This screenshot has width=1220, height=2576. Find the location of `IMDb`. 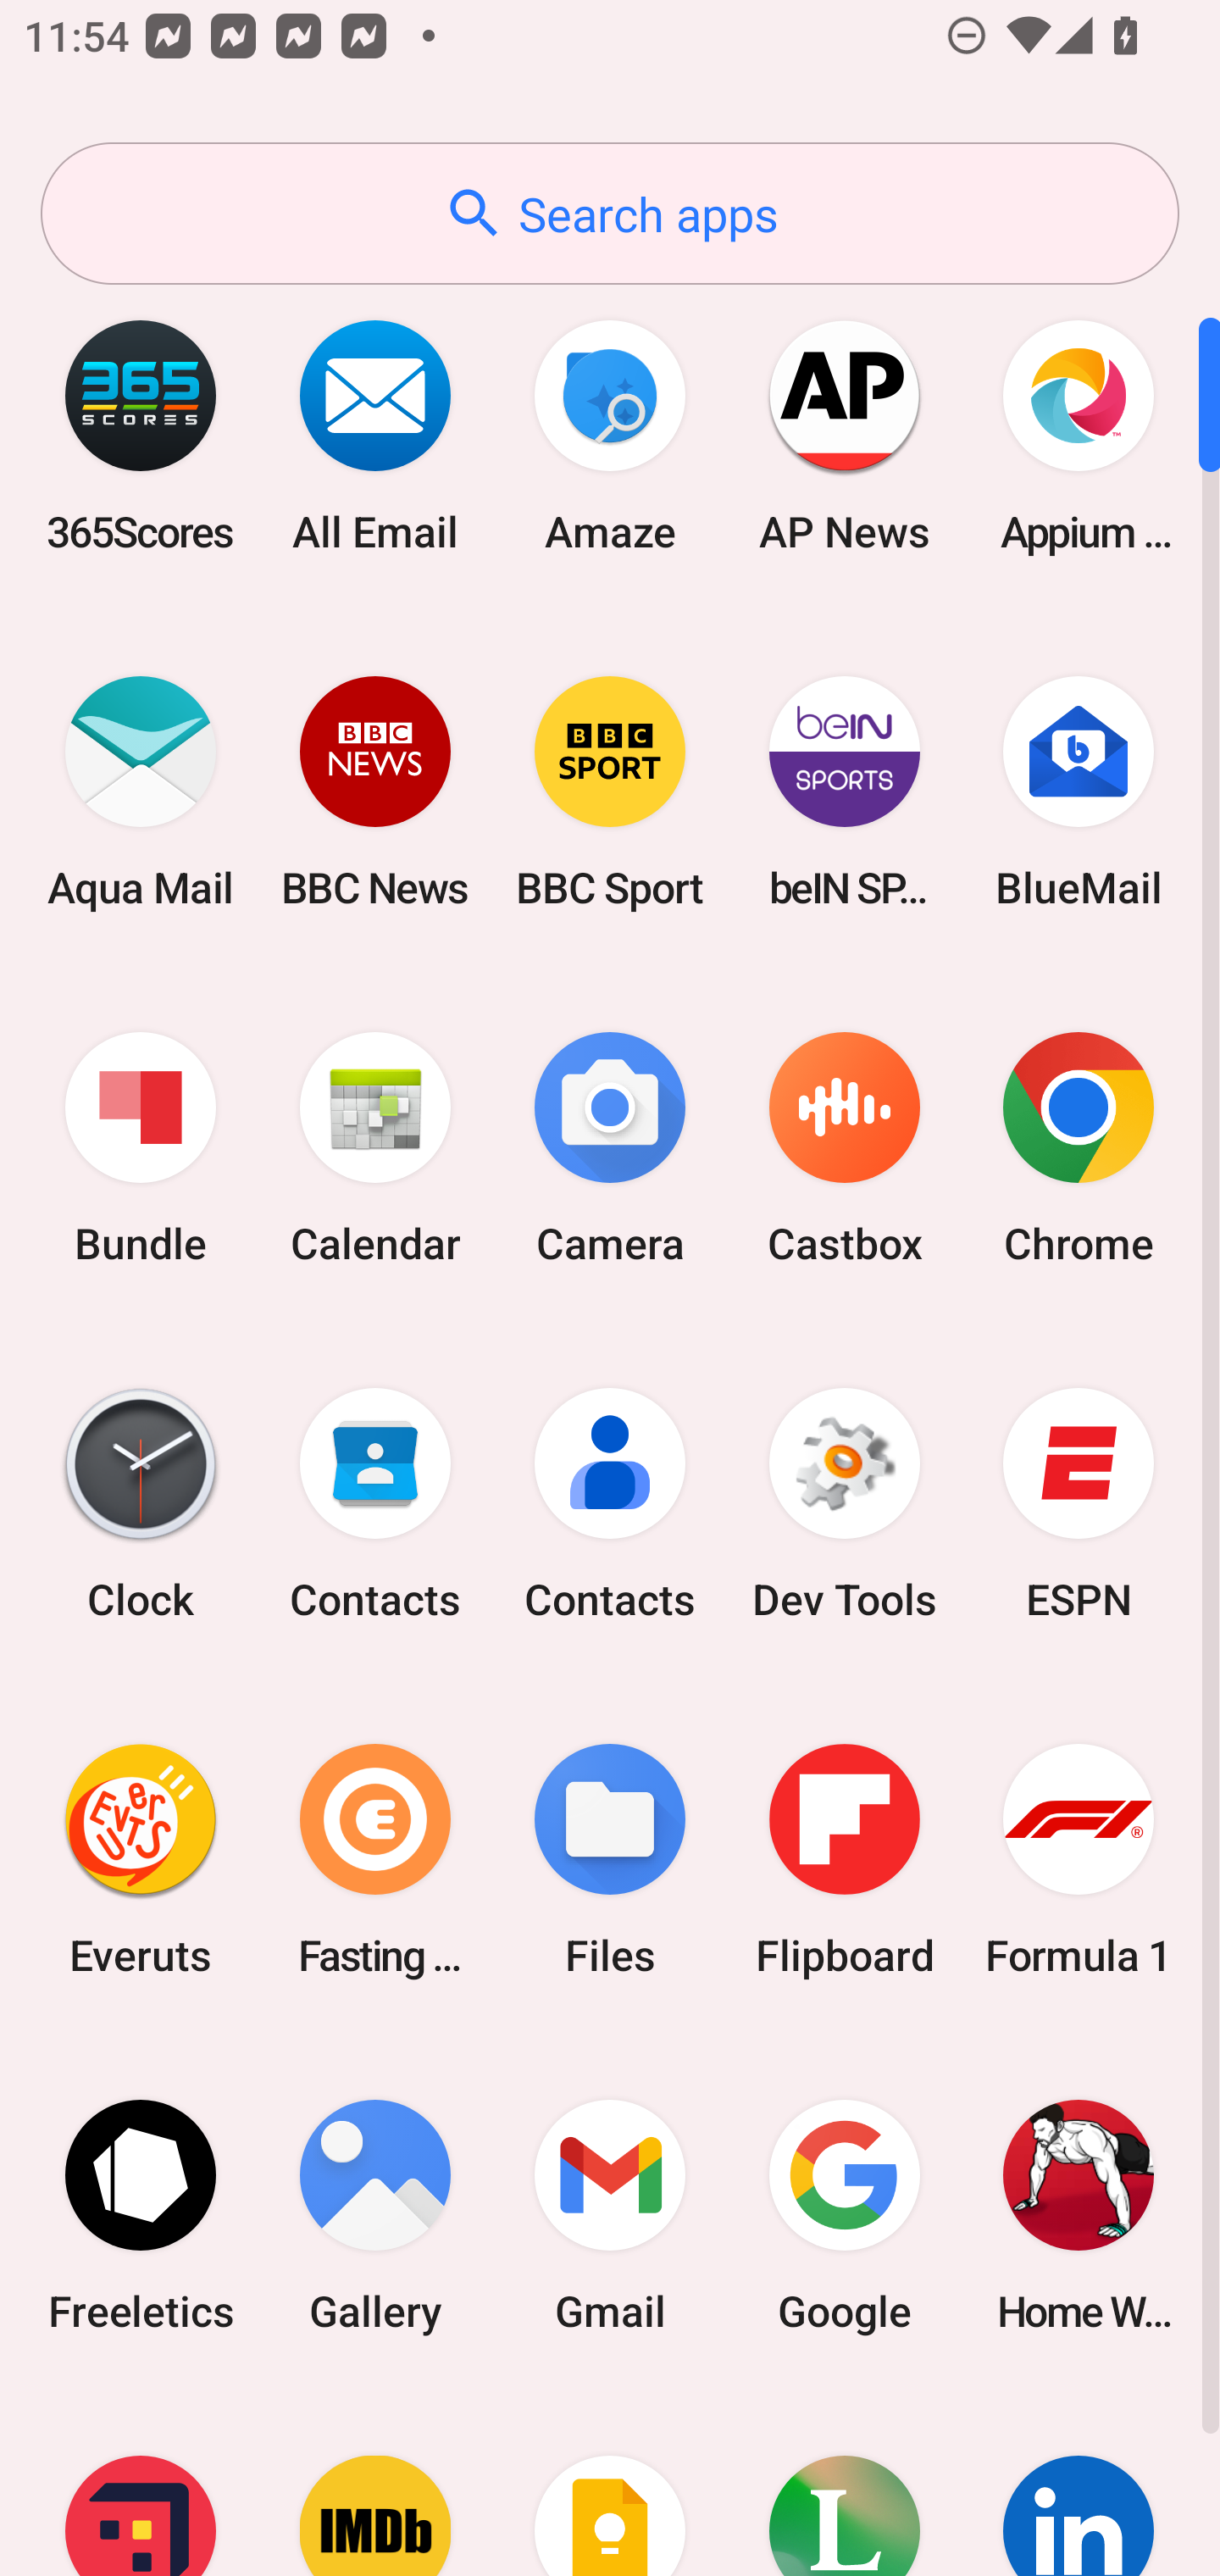

IMDb is located at coordinates (375, 2484).